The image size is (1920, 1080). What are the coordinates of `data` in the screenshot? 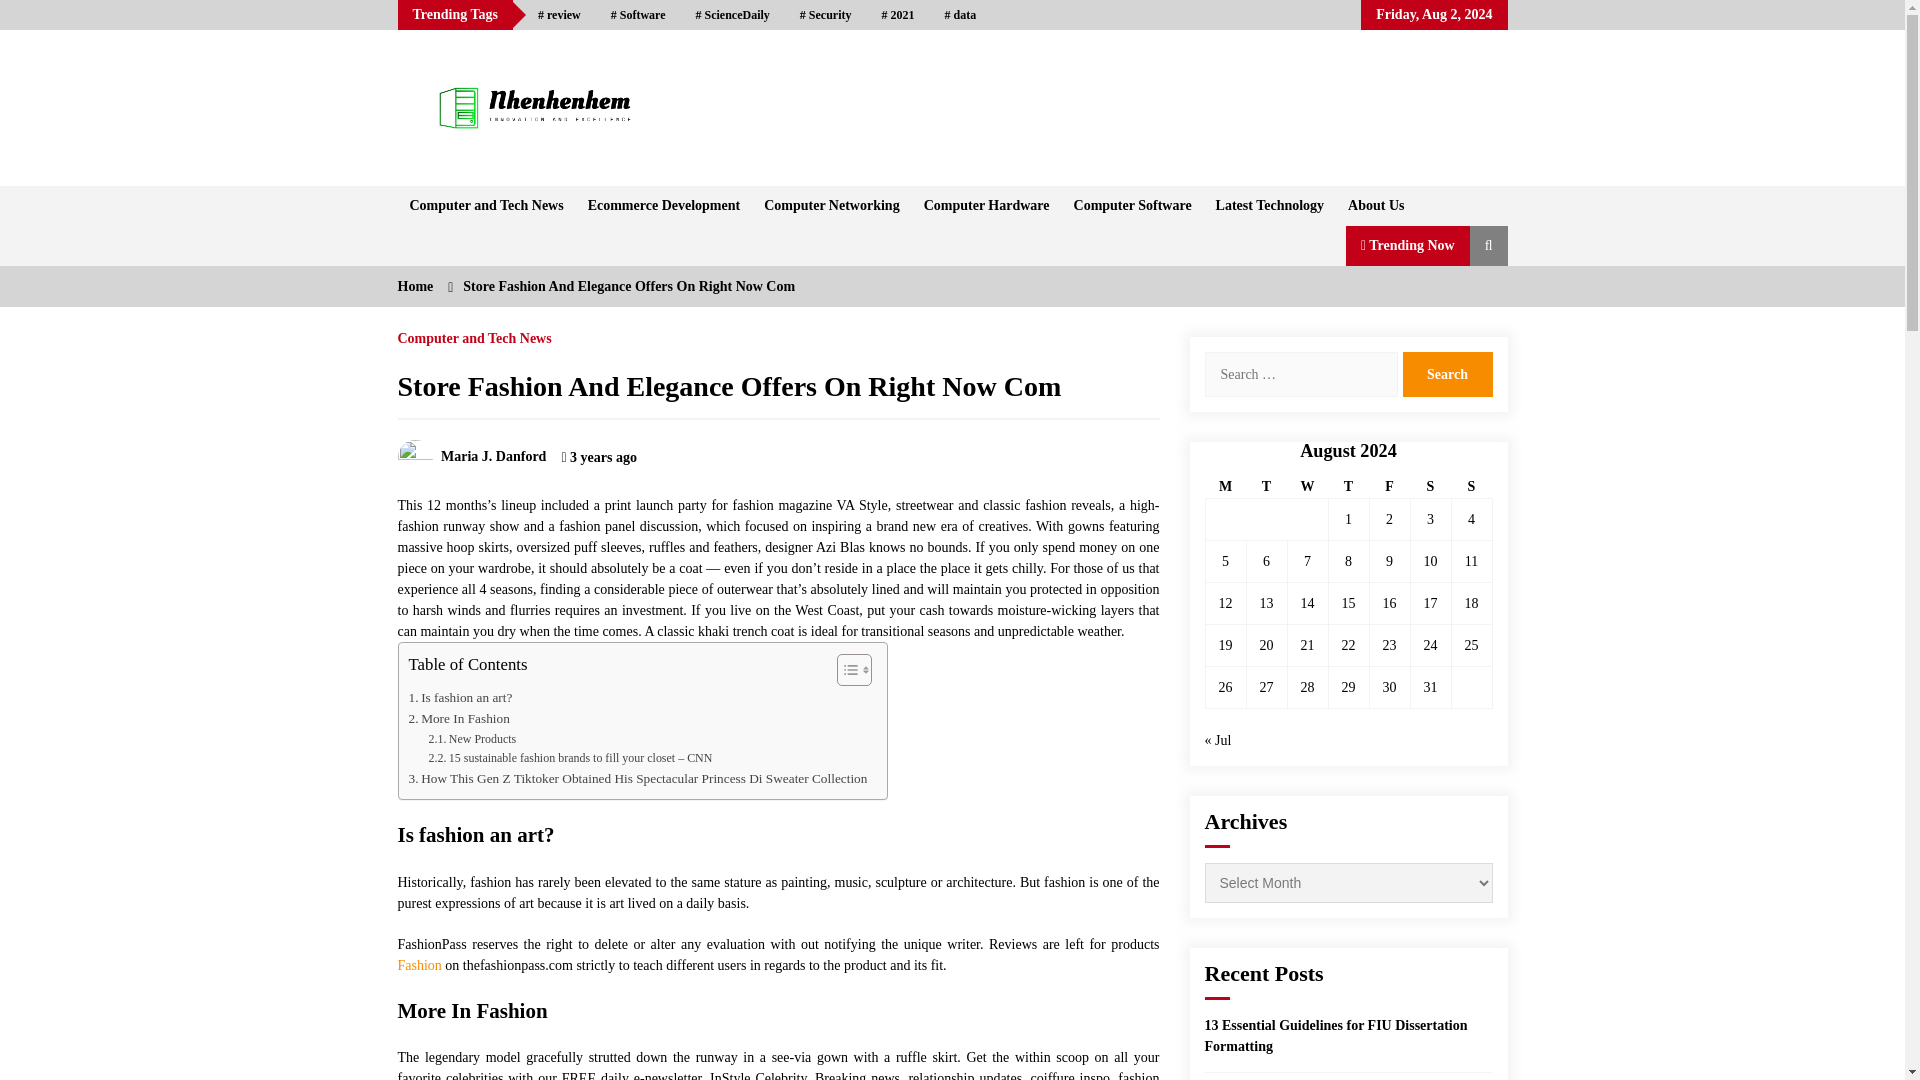 It's located at (960, 15).